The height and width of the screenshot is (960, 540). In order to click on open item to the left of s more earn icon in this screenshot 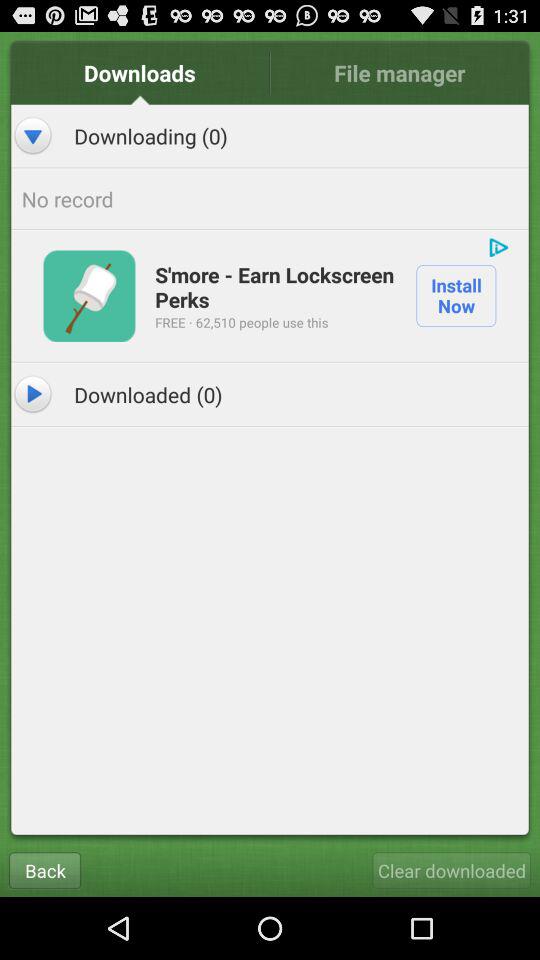, I will do `click(89, 296)`.